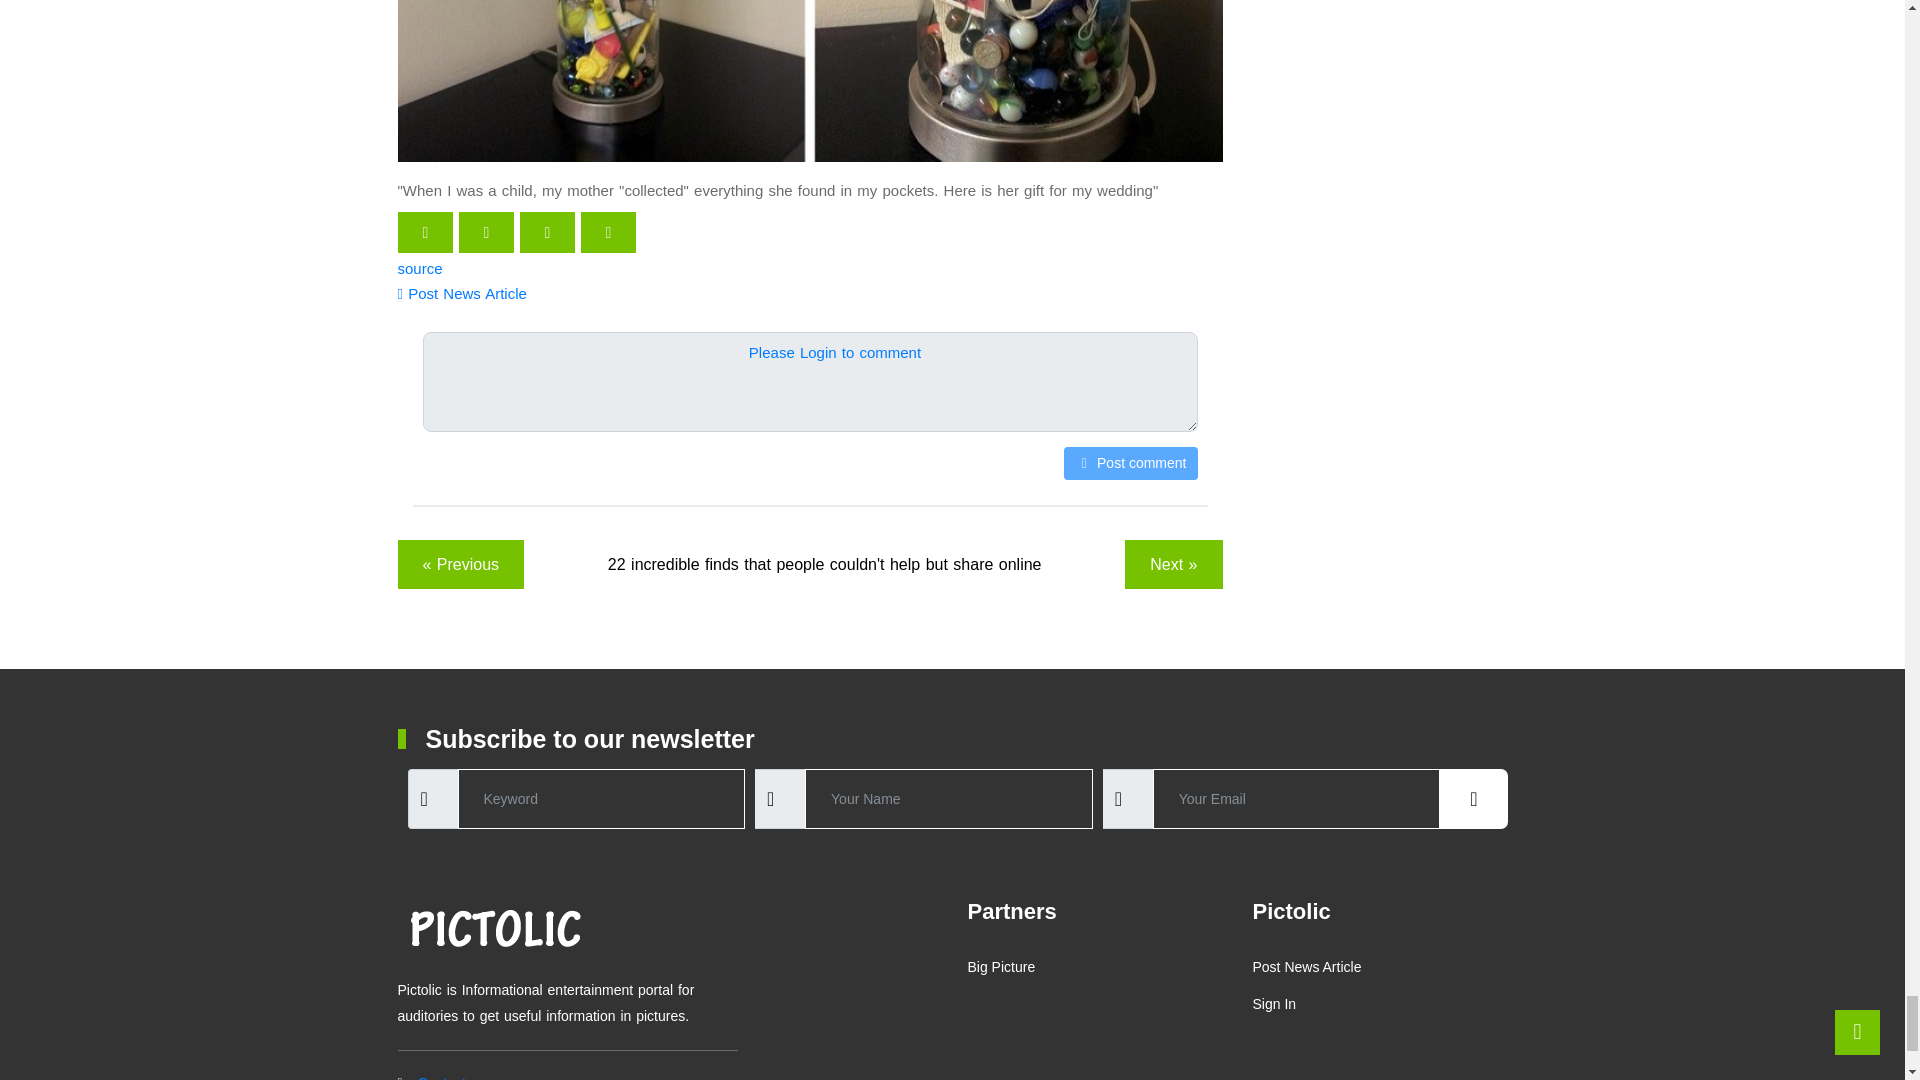  I want to click on source, so click(420, 268).